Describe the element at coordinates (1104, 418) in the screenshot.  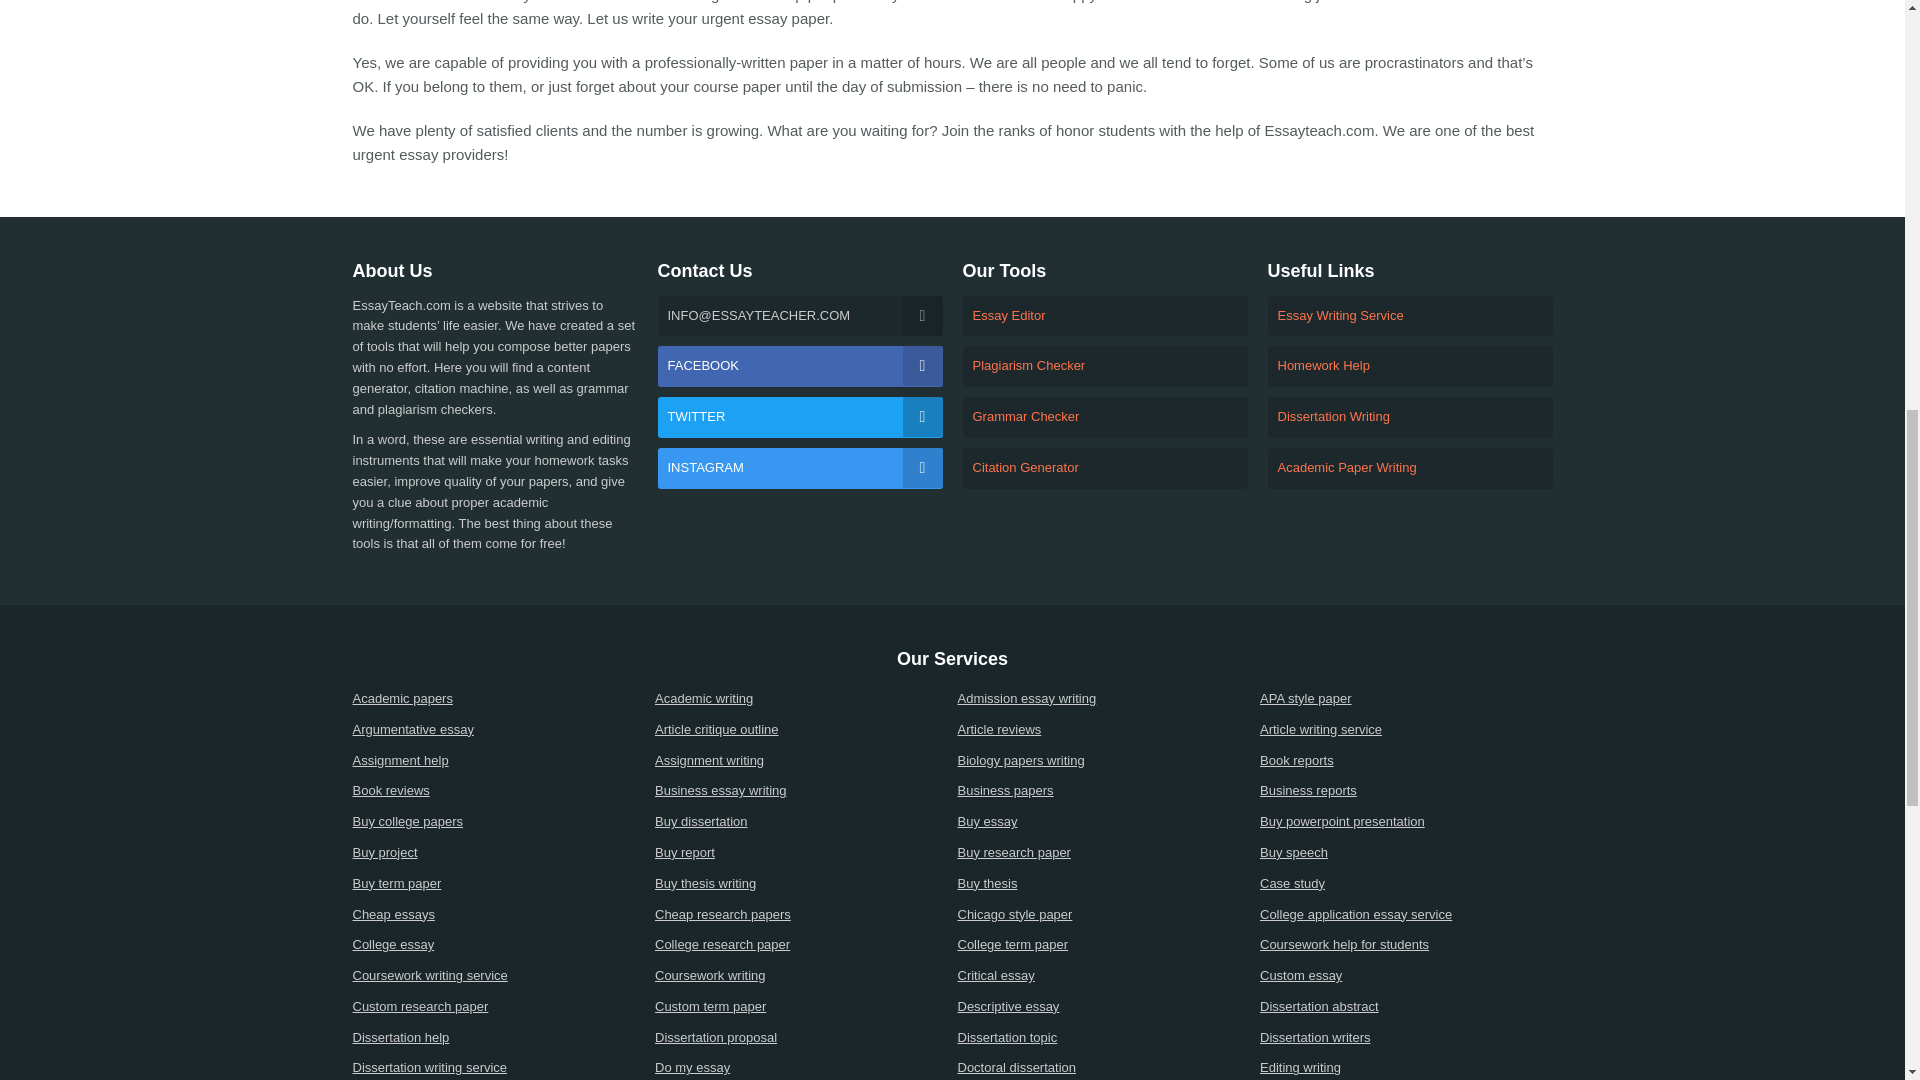
I see `Grammar Checker` at that location.